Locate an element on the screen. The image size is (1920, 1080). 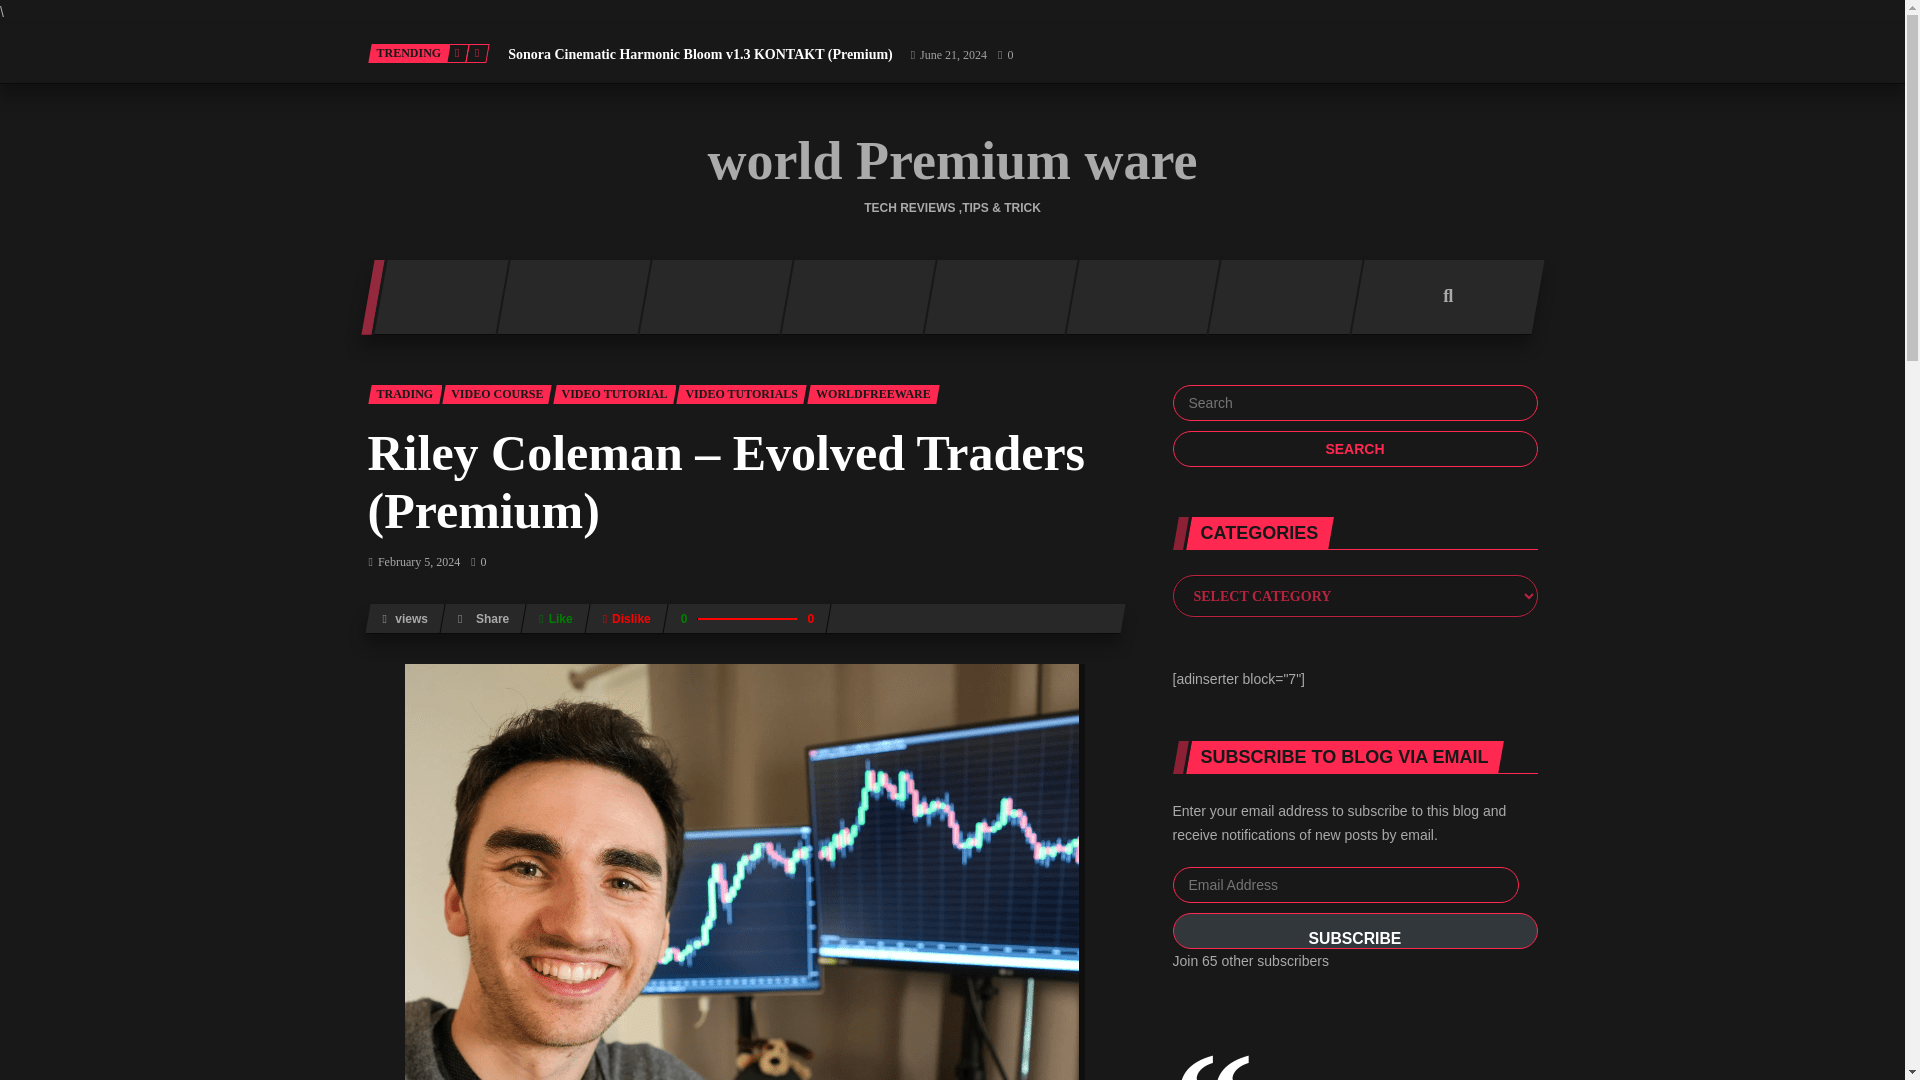
Video Tutorials is located at coordinates (740, 394).